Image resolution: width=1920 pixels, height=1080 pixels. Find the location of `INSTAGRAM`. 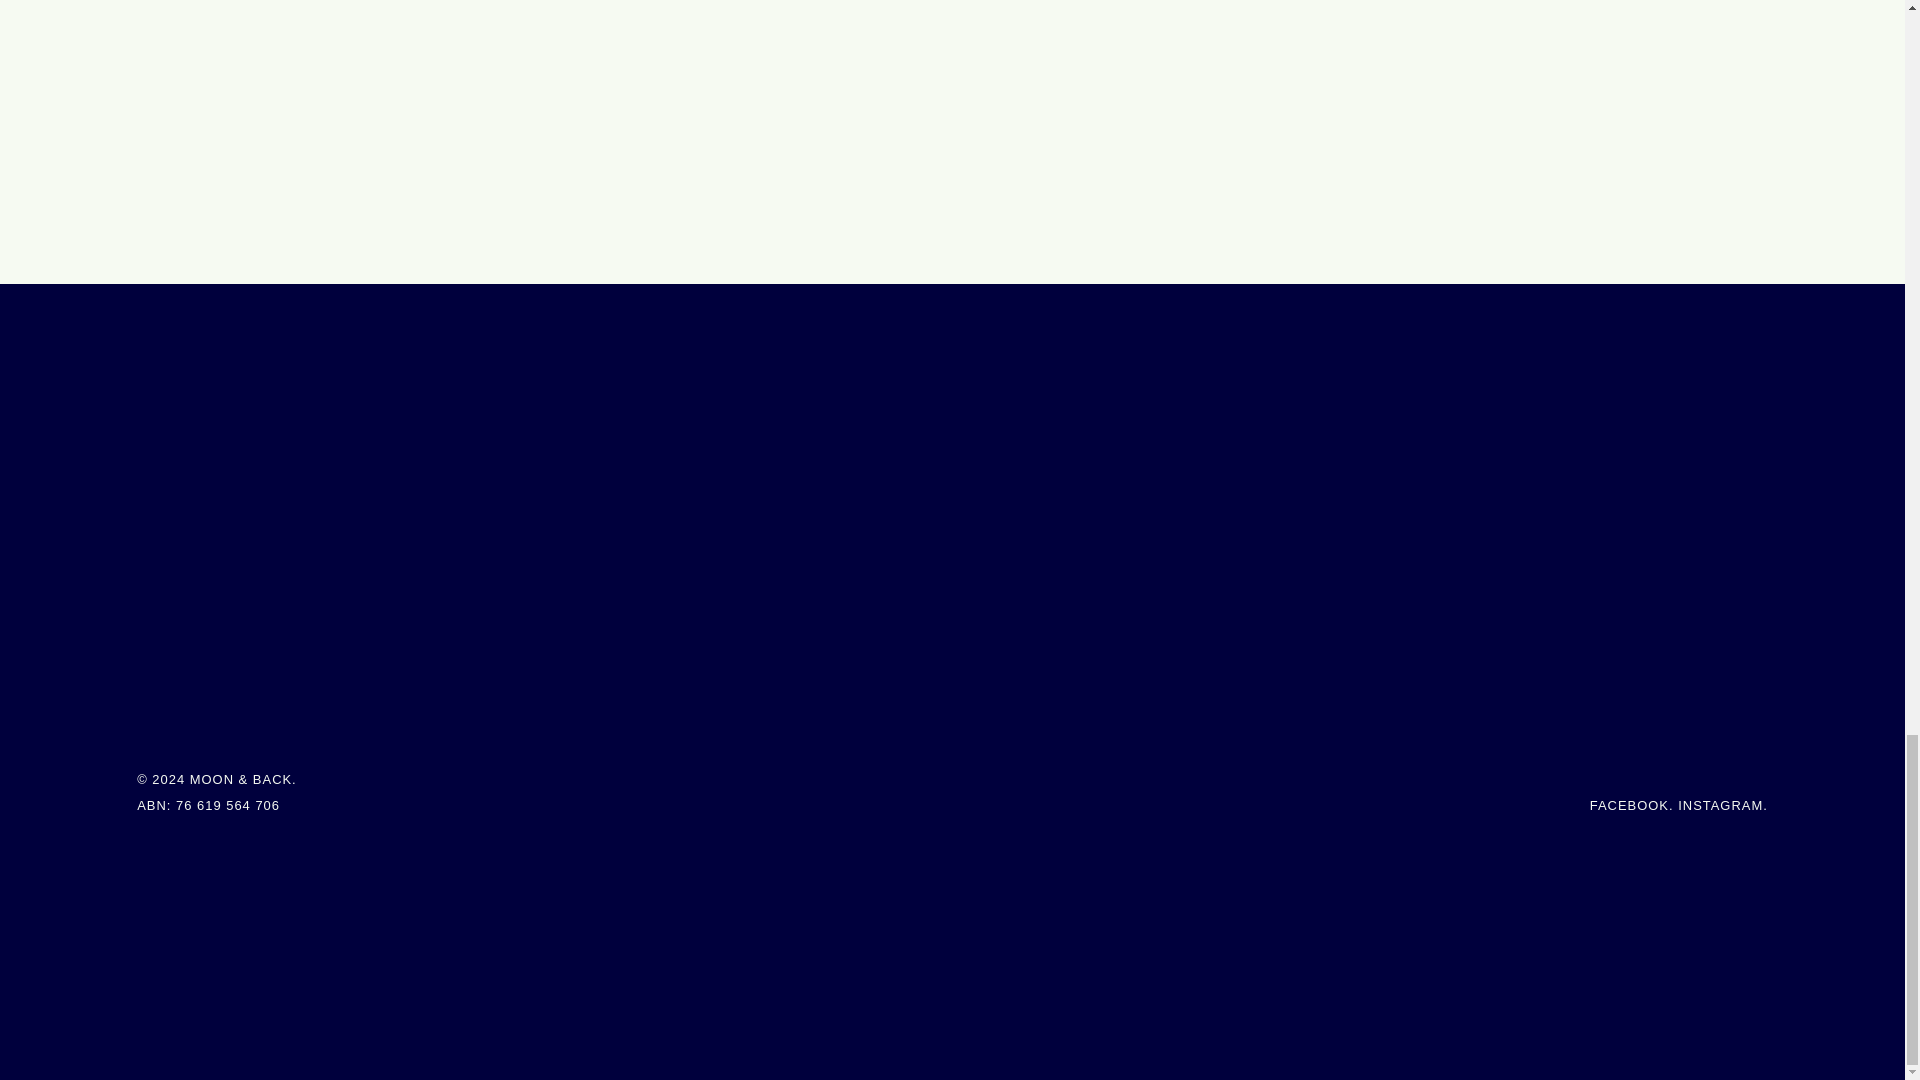

INSTAGRAM is located at coordinates (1720, 806).